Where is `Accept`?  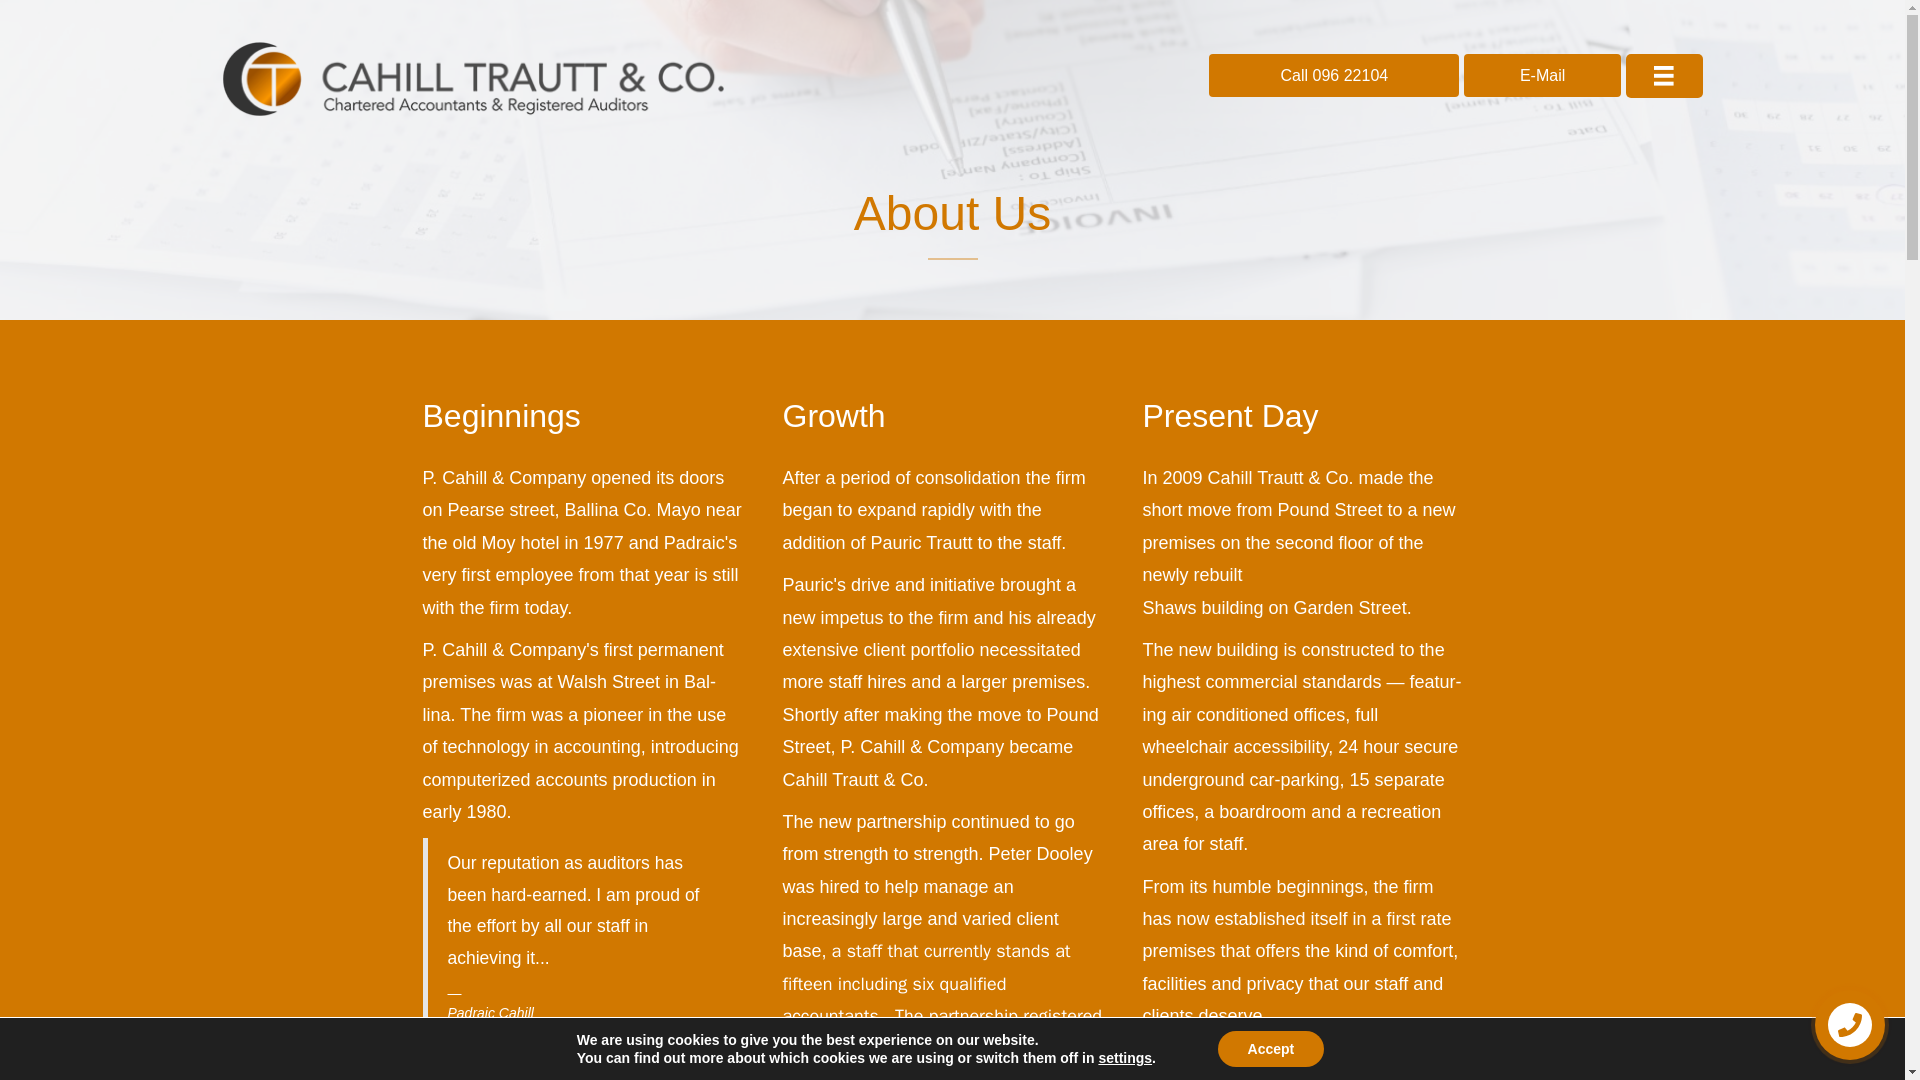 Accept is located at coordinates (1270, 1049).